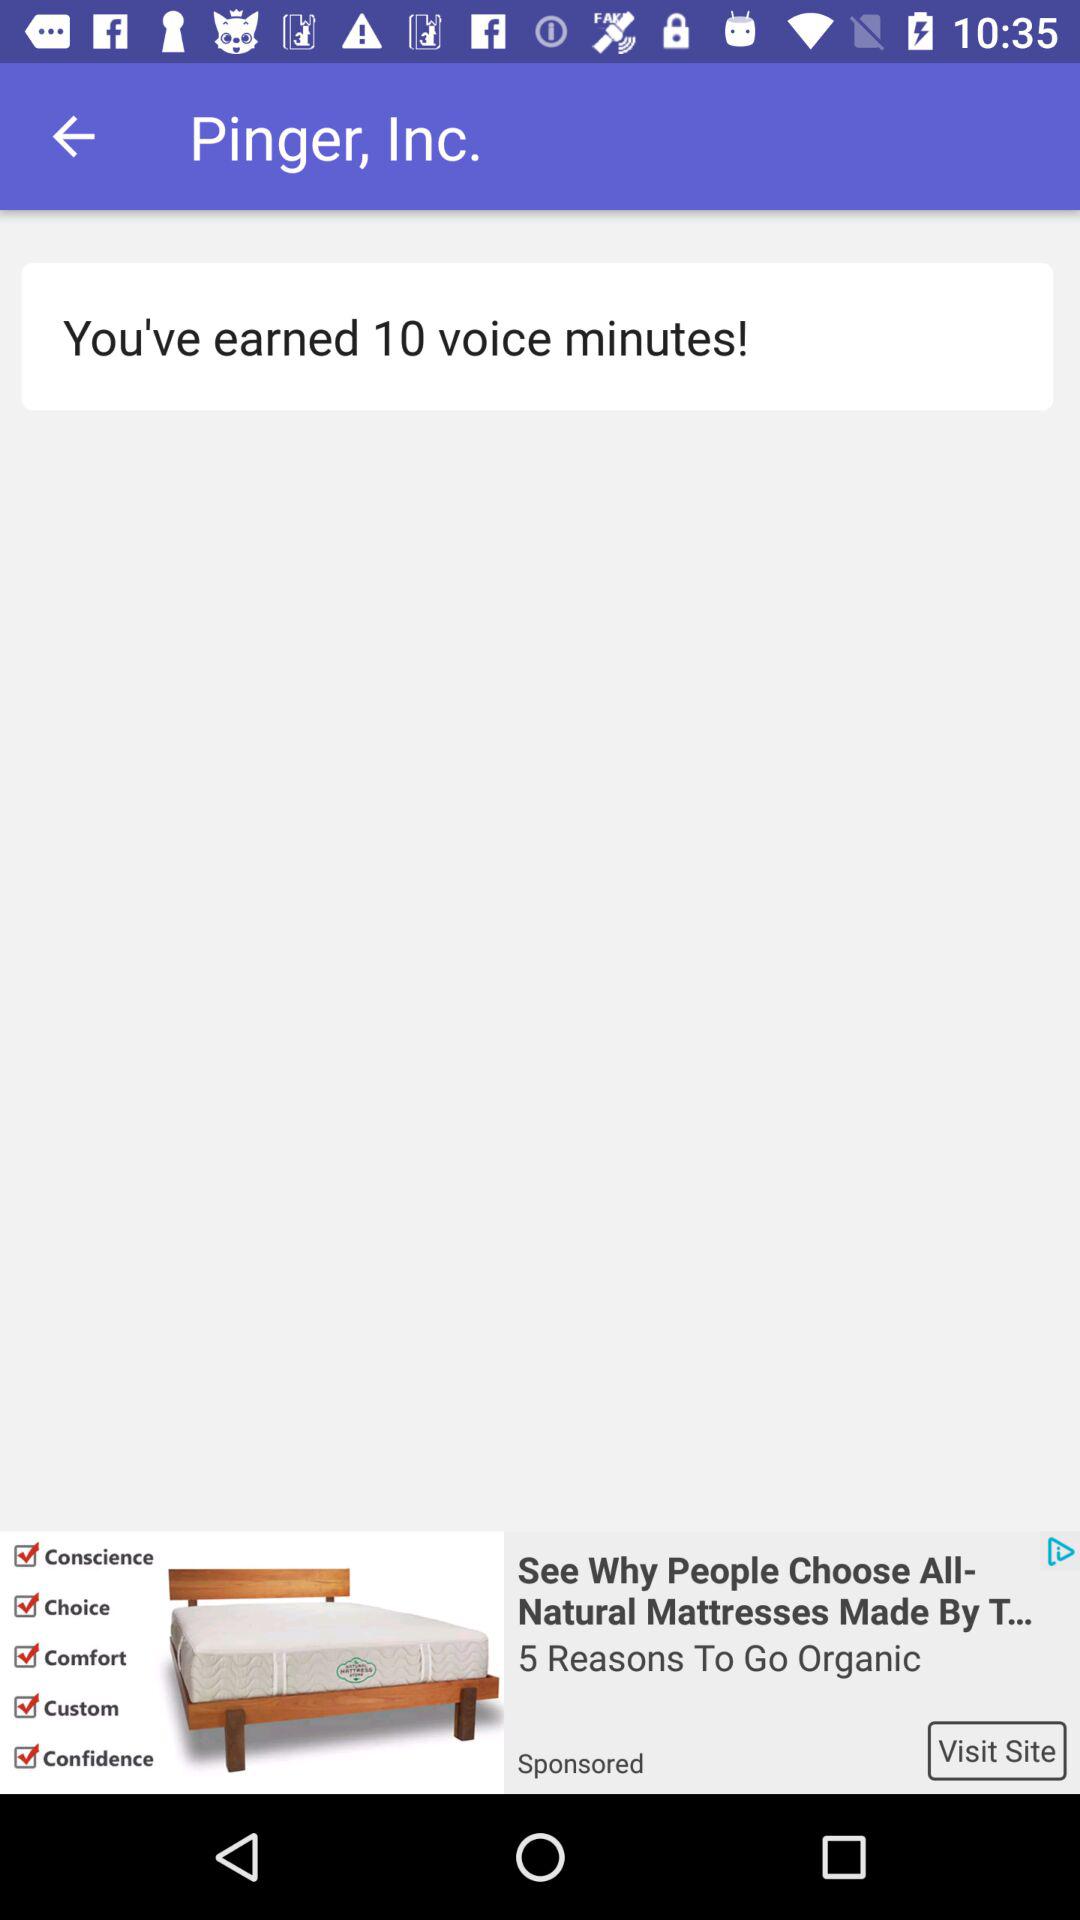  Describe the element at coordinates (792, 1588) in the screenshot. I see `turn on the see why people item` at that location.